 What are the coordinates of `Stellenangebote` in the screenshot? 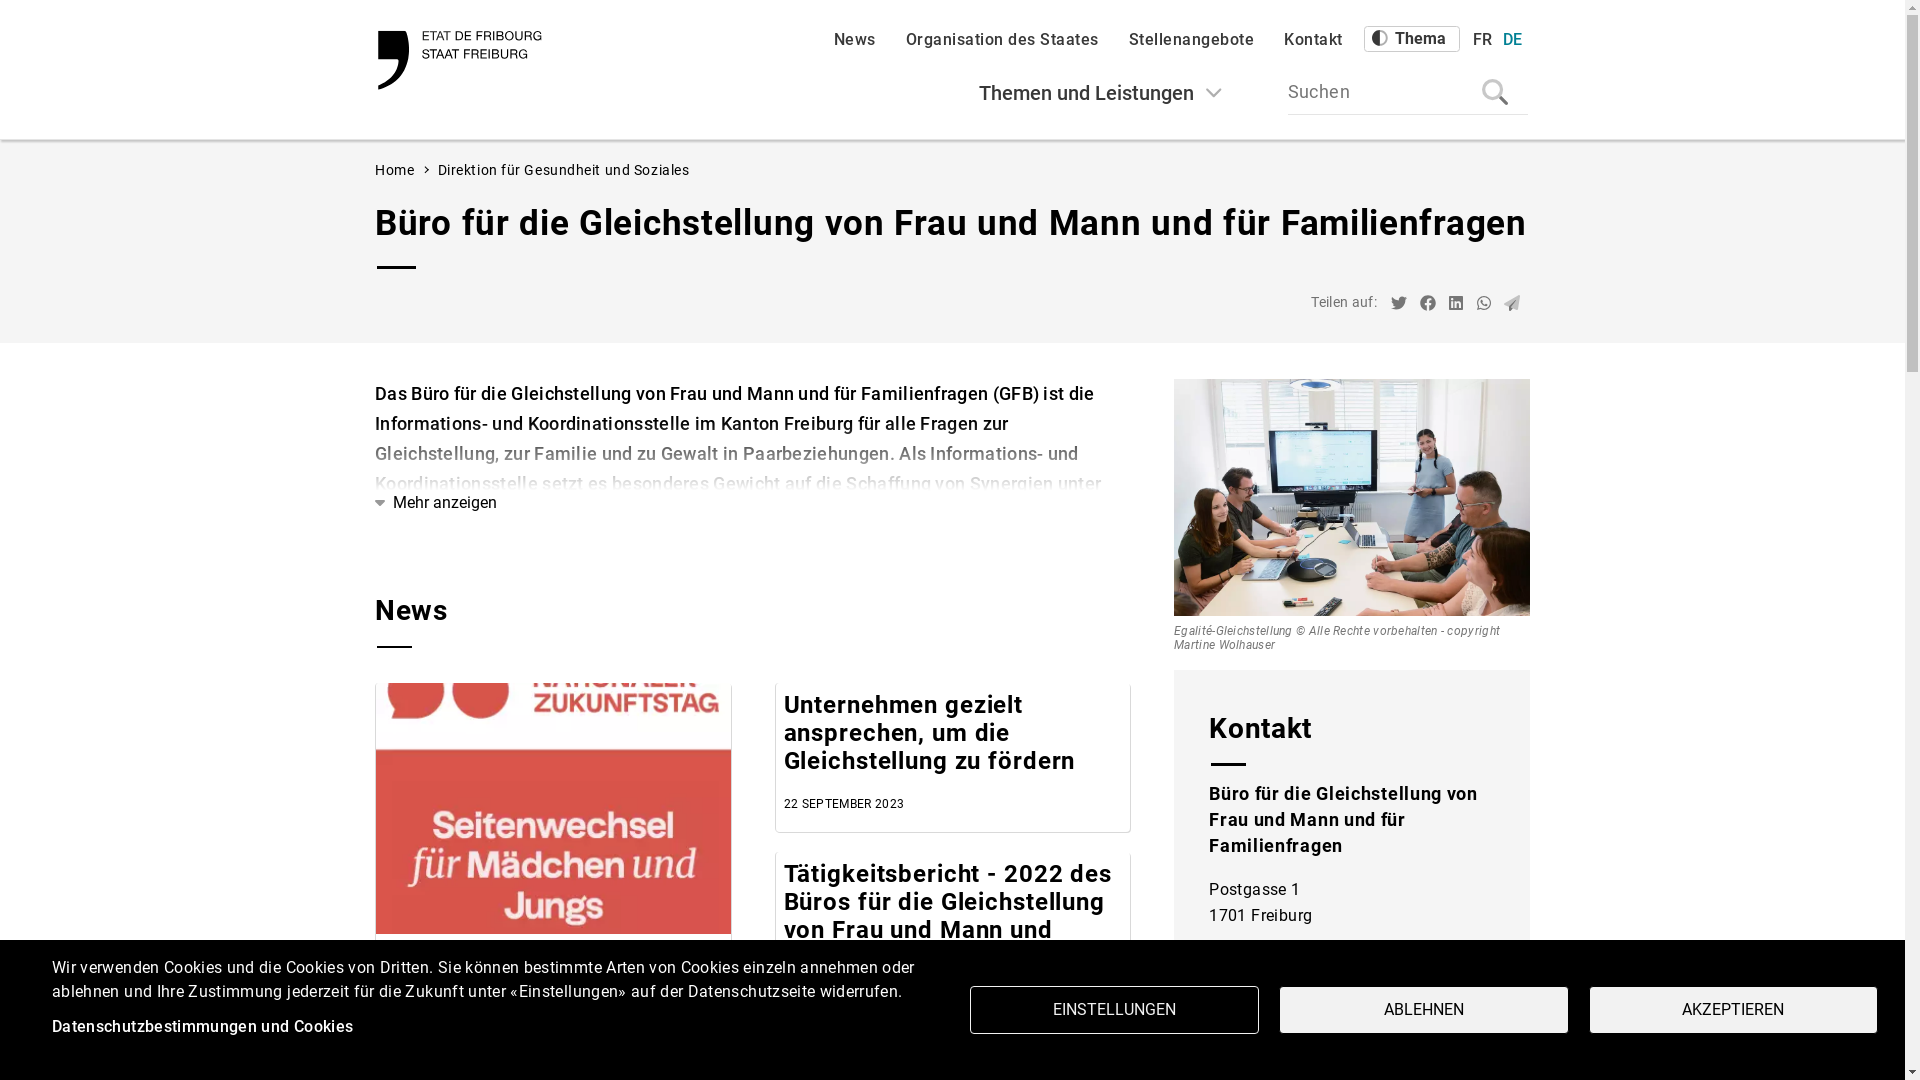 It's located at (1191, 40).